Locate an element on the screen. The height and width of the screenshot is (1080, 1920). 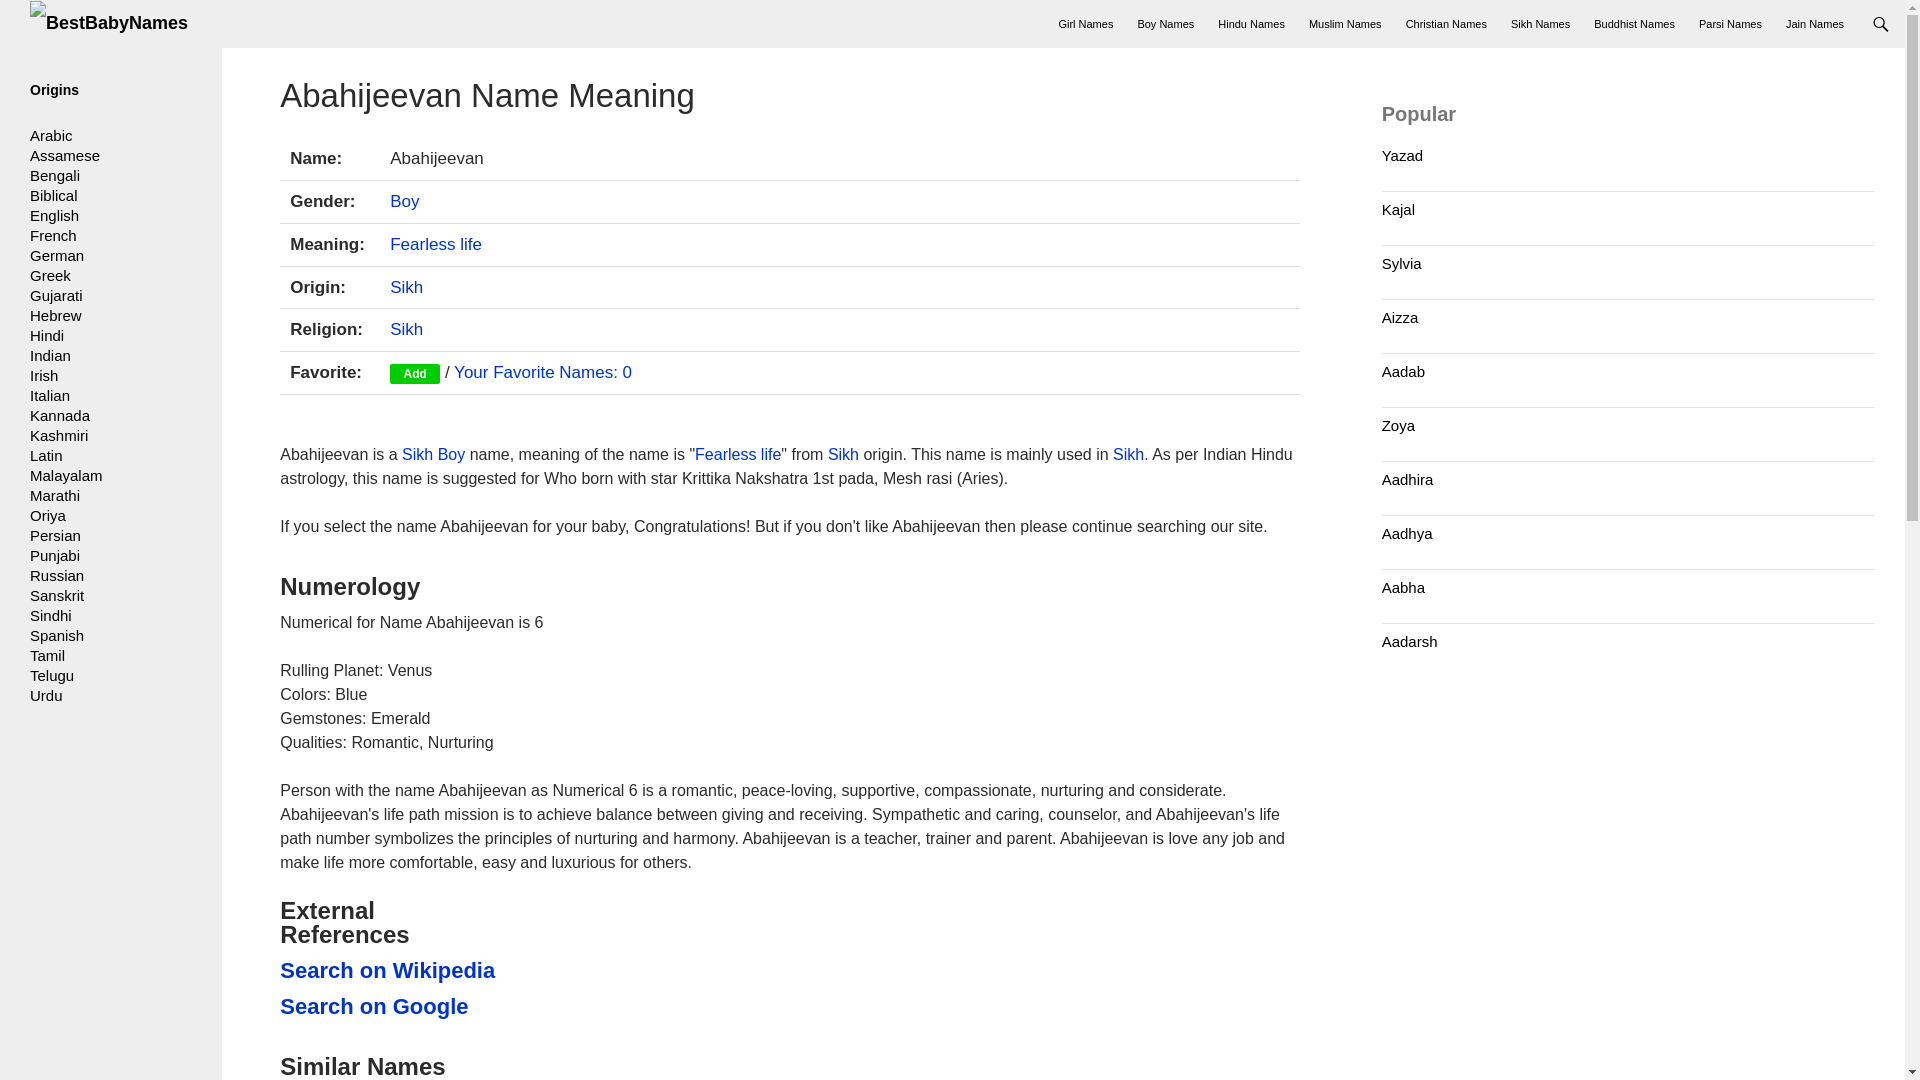
Search on Wikipedia is located at coordinates (390, 970).